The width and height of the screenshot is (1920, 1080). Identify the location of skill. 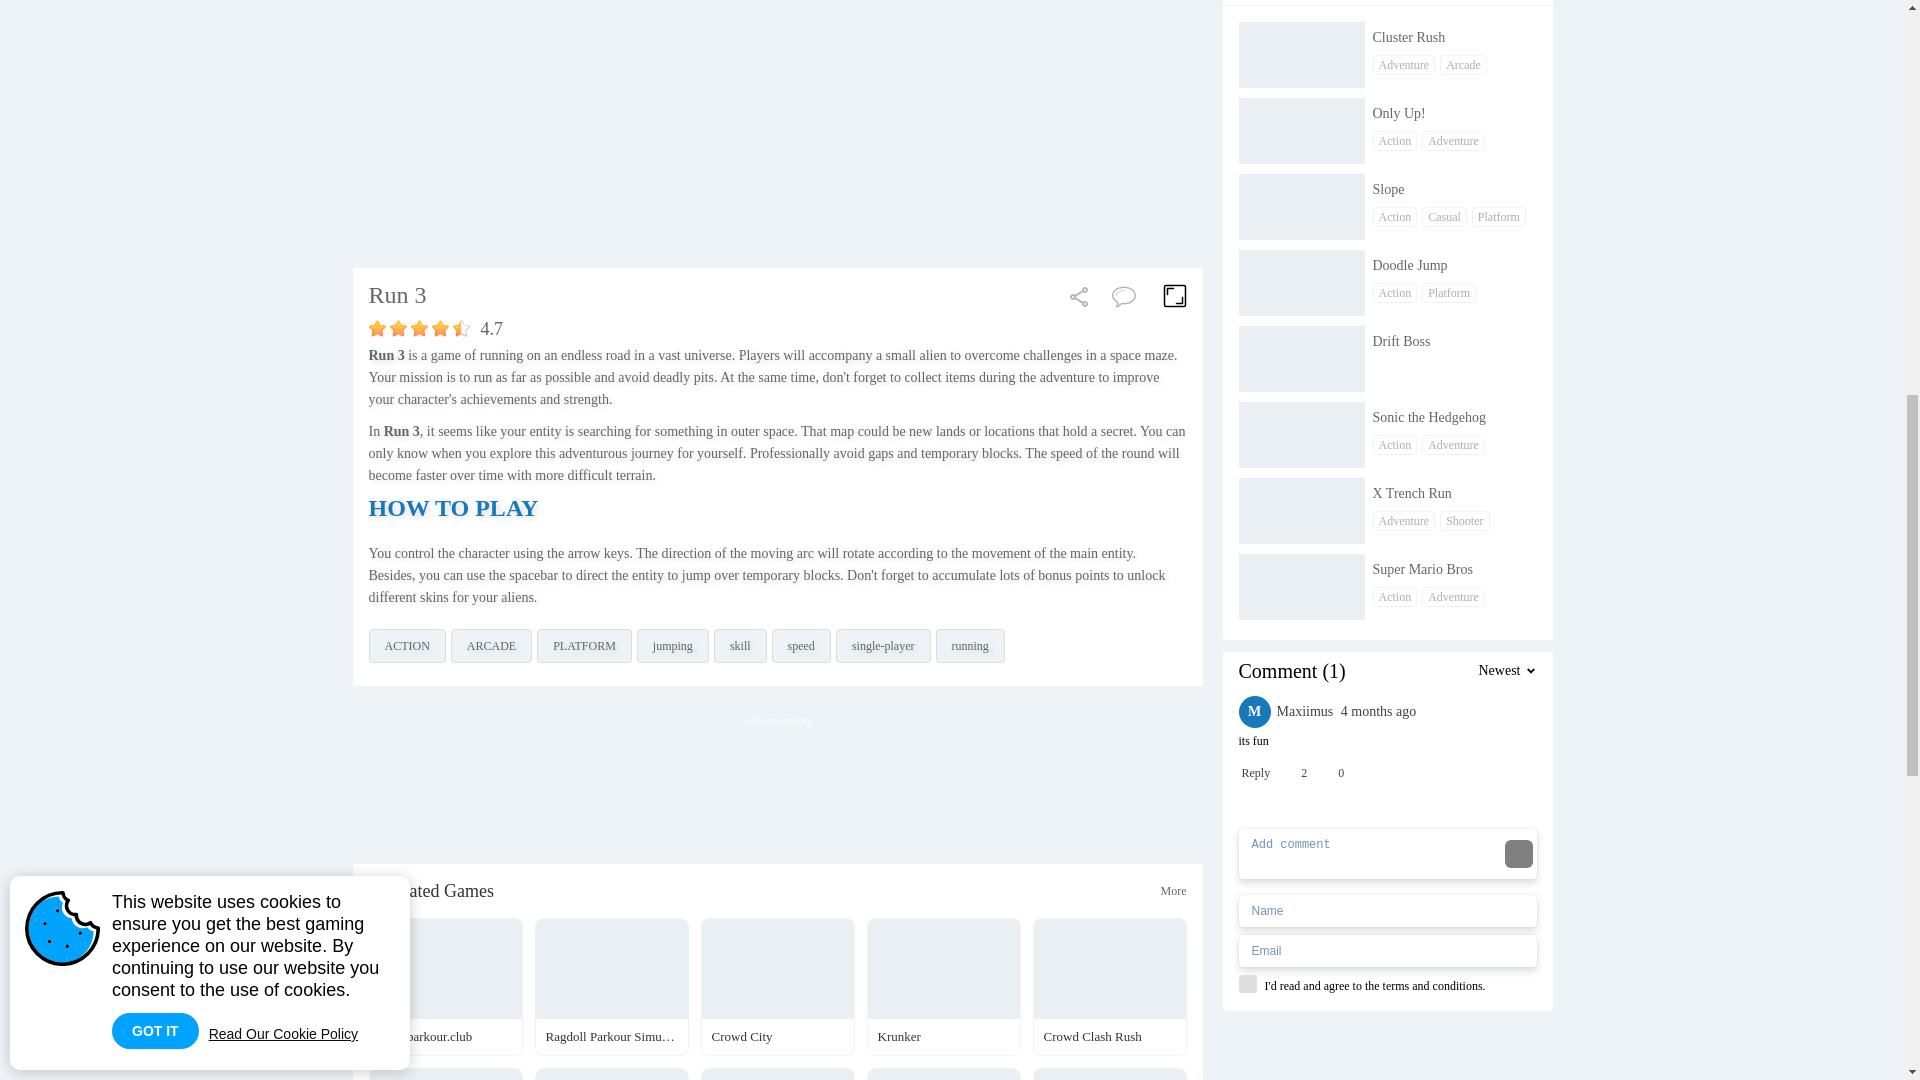
(740, 646).